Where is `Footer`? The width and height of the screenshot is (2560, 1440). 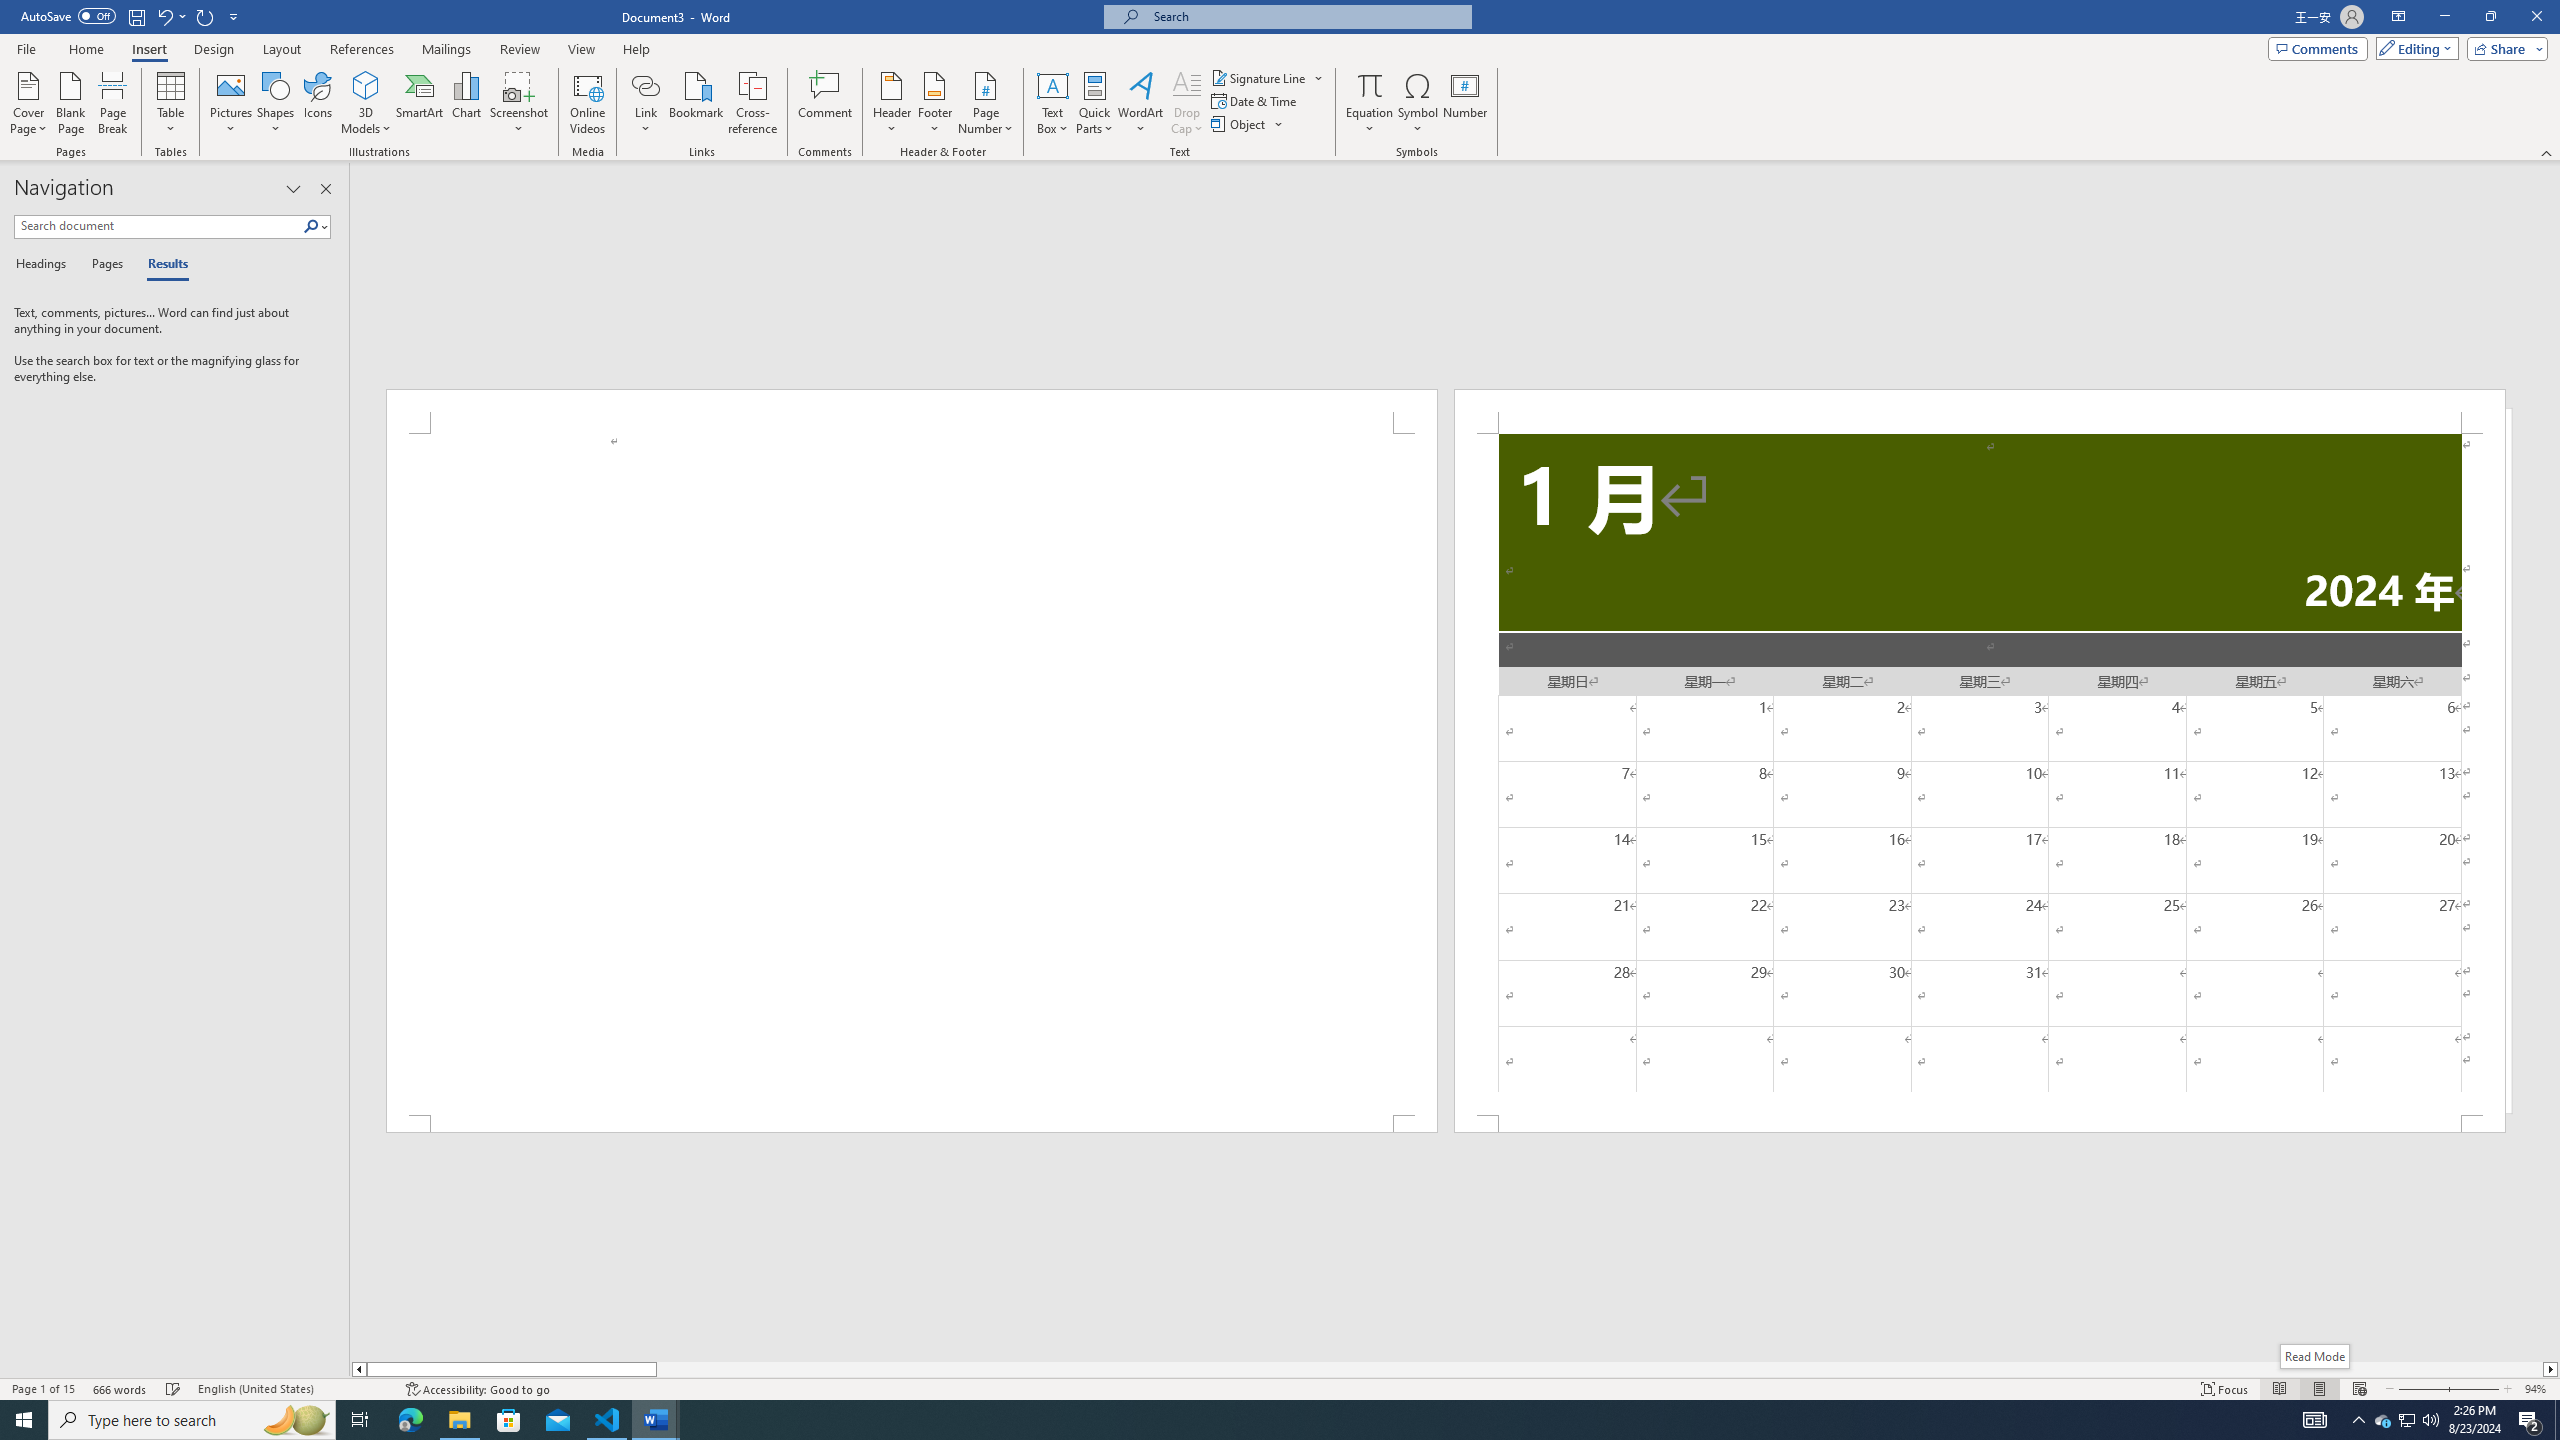
Footer is located at coordinates (934, 103).